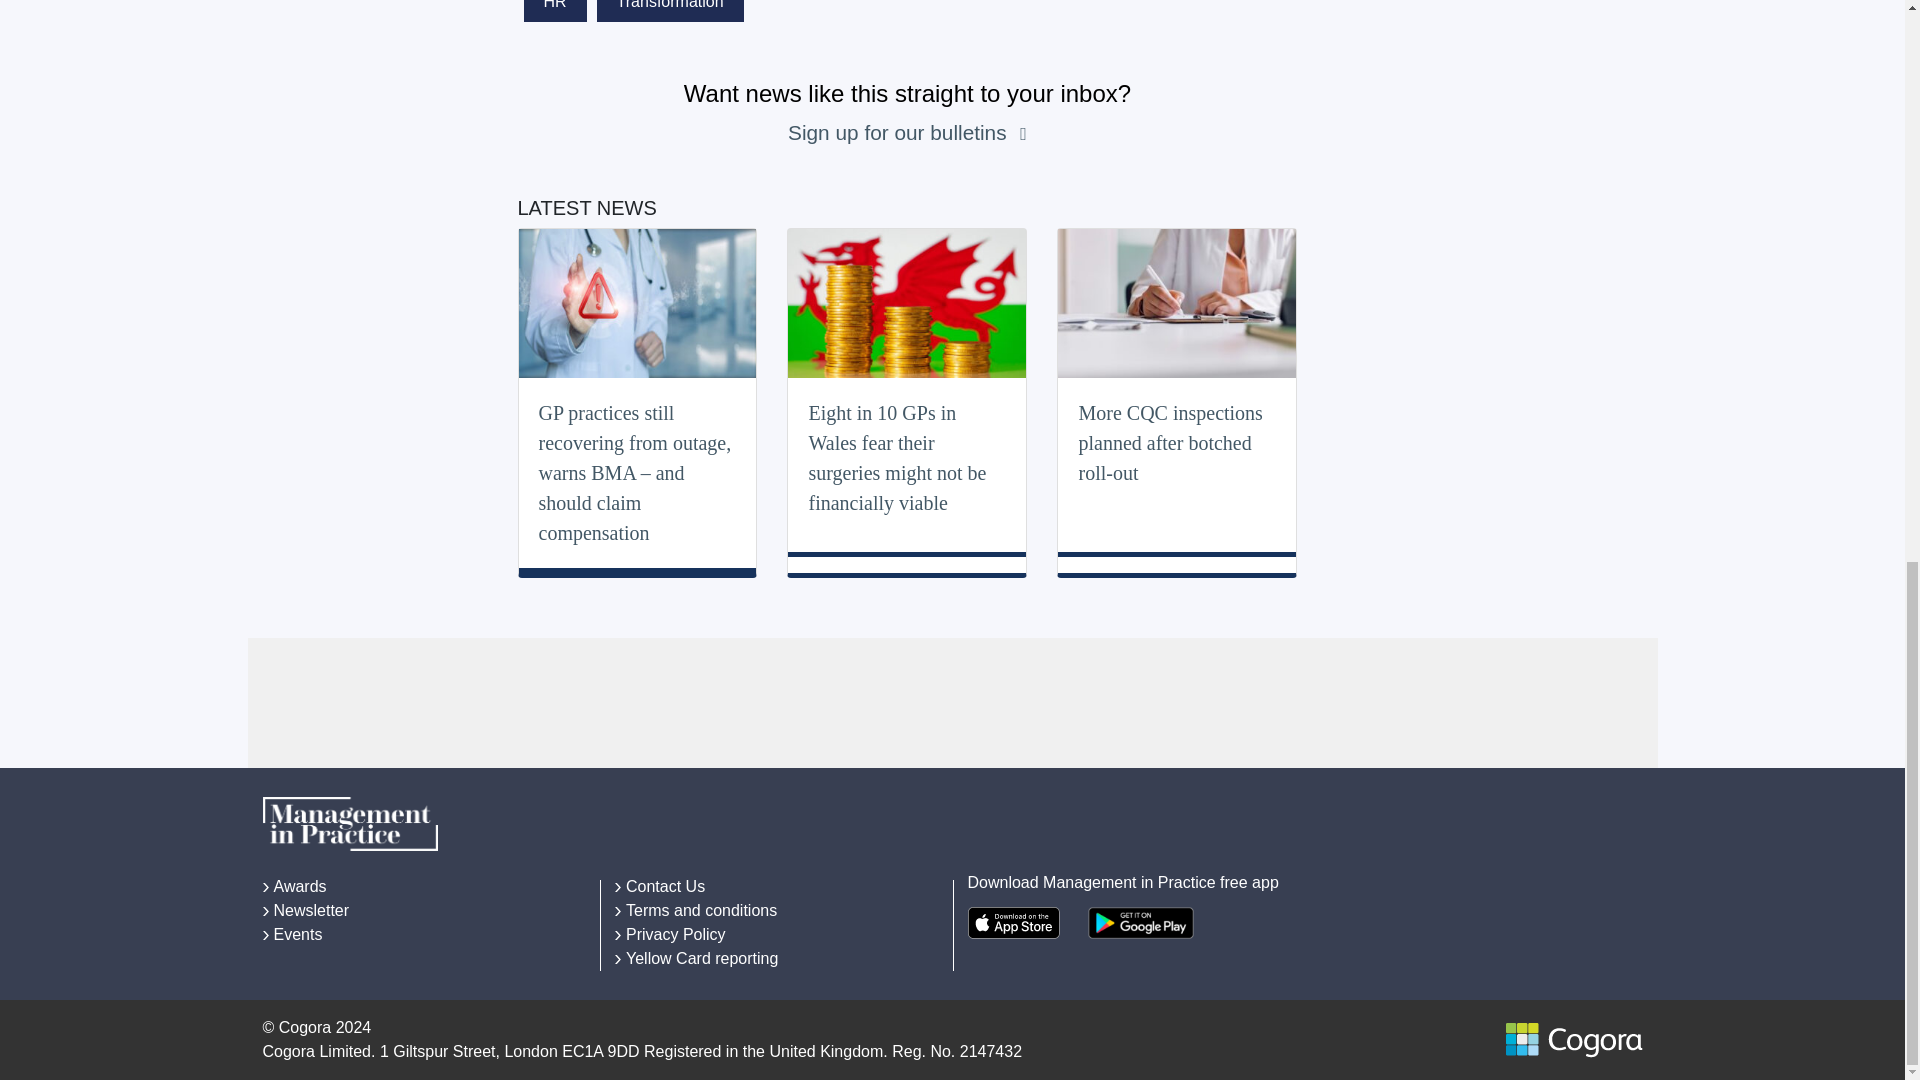 Image resolution: width=1920 pixels, height=1080 pixels. I want to click on Sign up for our bulletins, so click(899, 132).